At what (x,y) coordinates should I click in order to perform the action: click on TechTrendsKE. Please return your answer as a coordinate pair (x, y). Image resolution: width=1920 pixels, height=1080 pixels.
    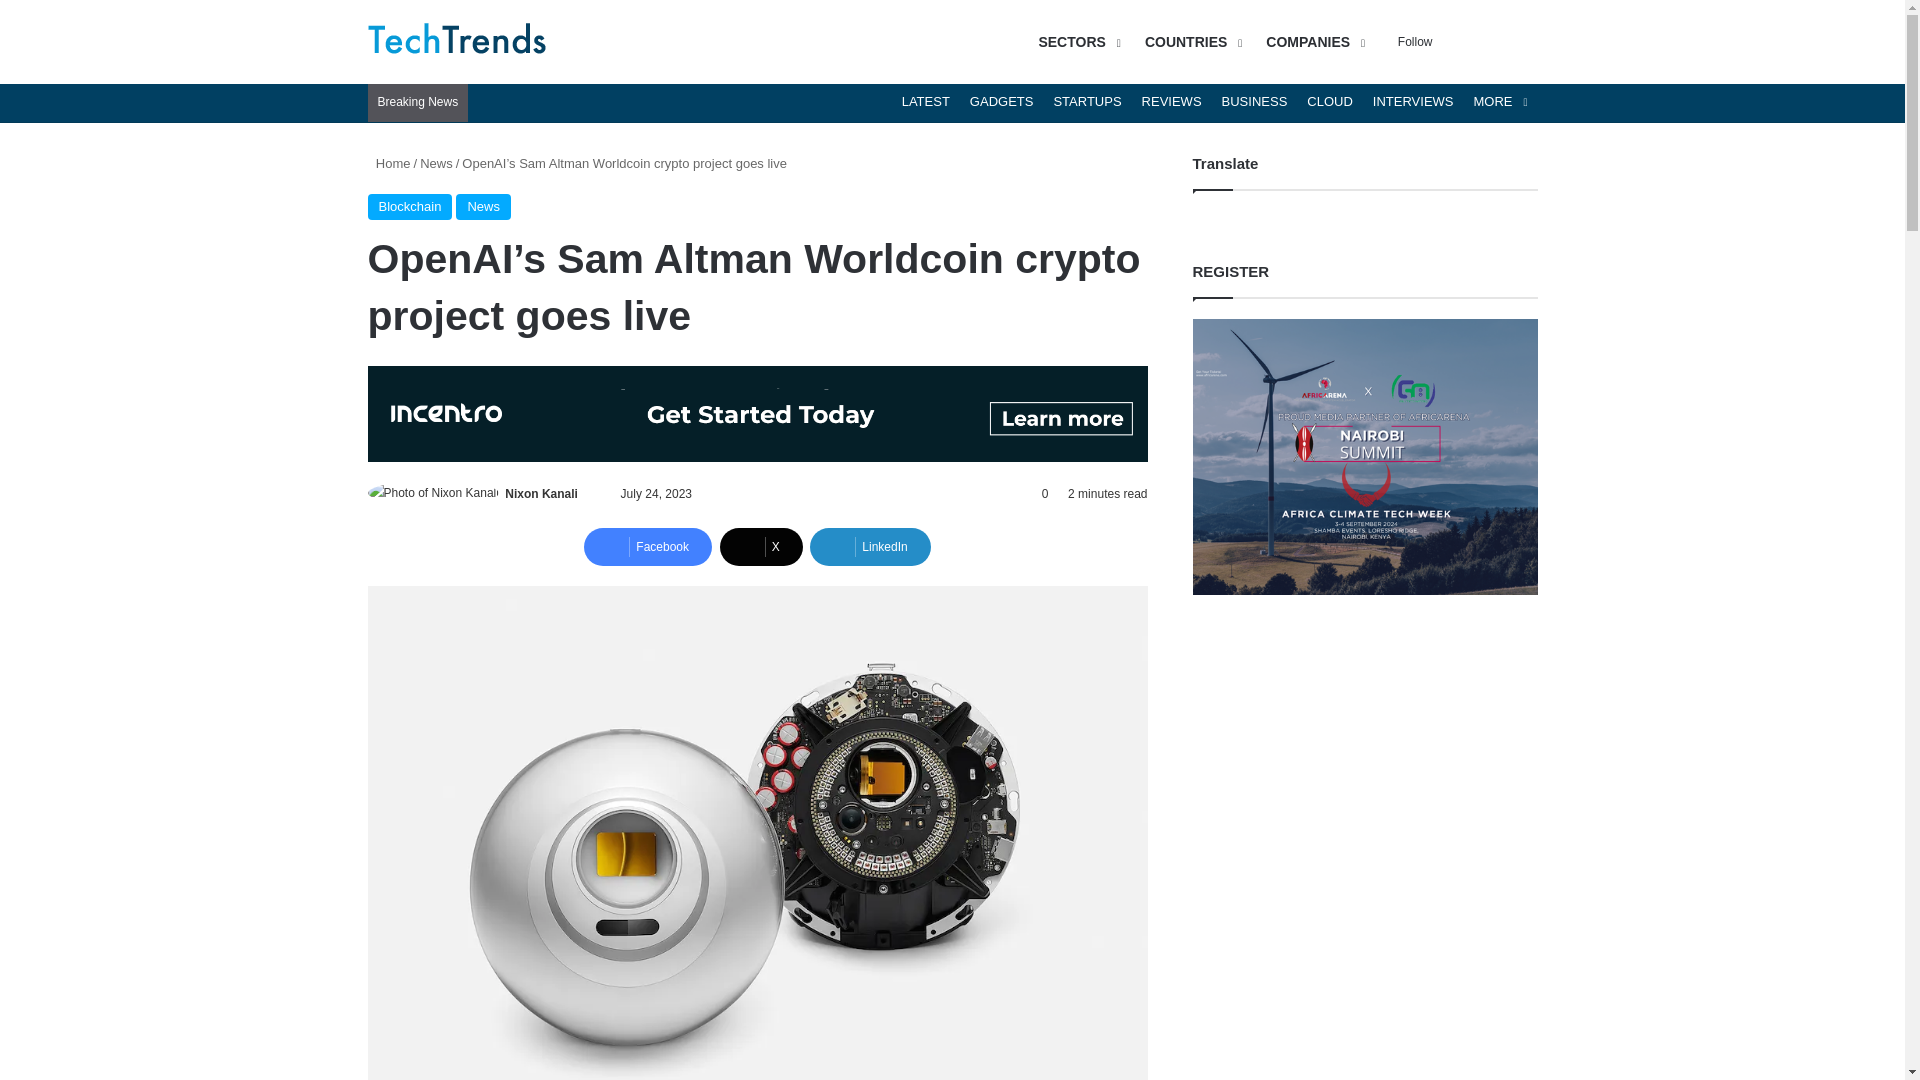
    Looking at the image, I should click on (458, 42).